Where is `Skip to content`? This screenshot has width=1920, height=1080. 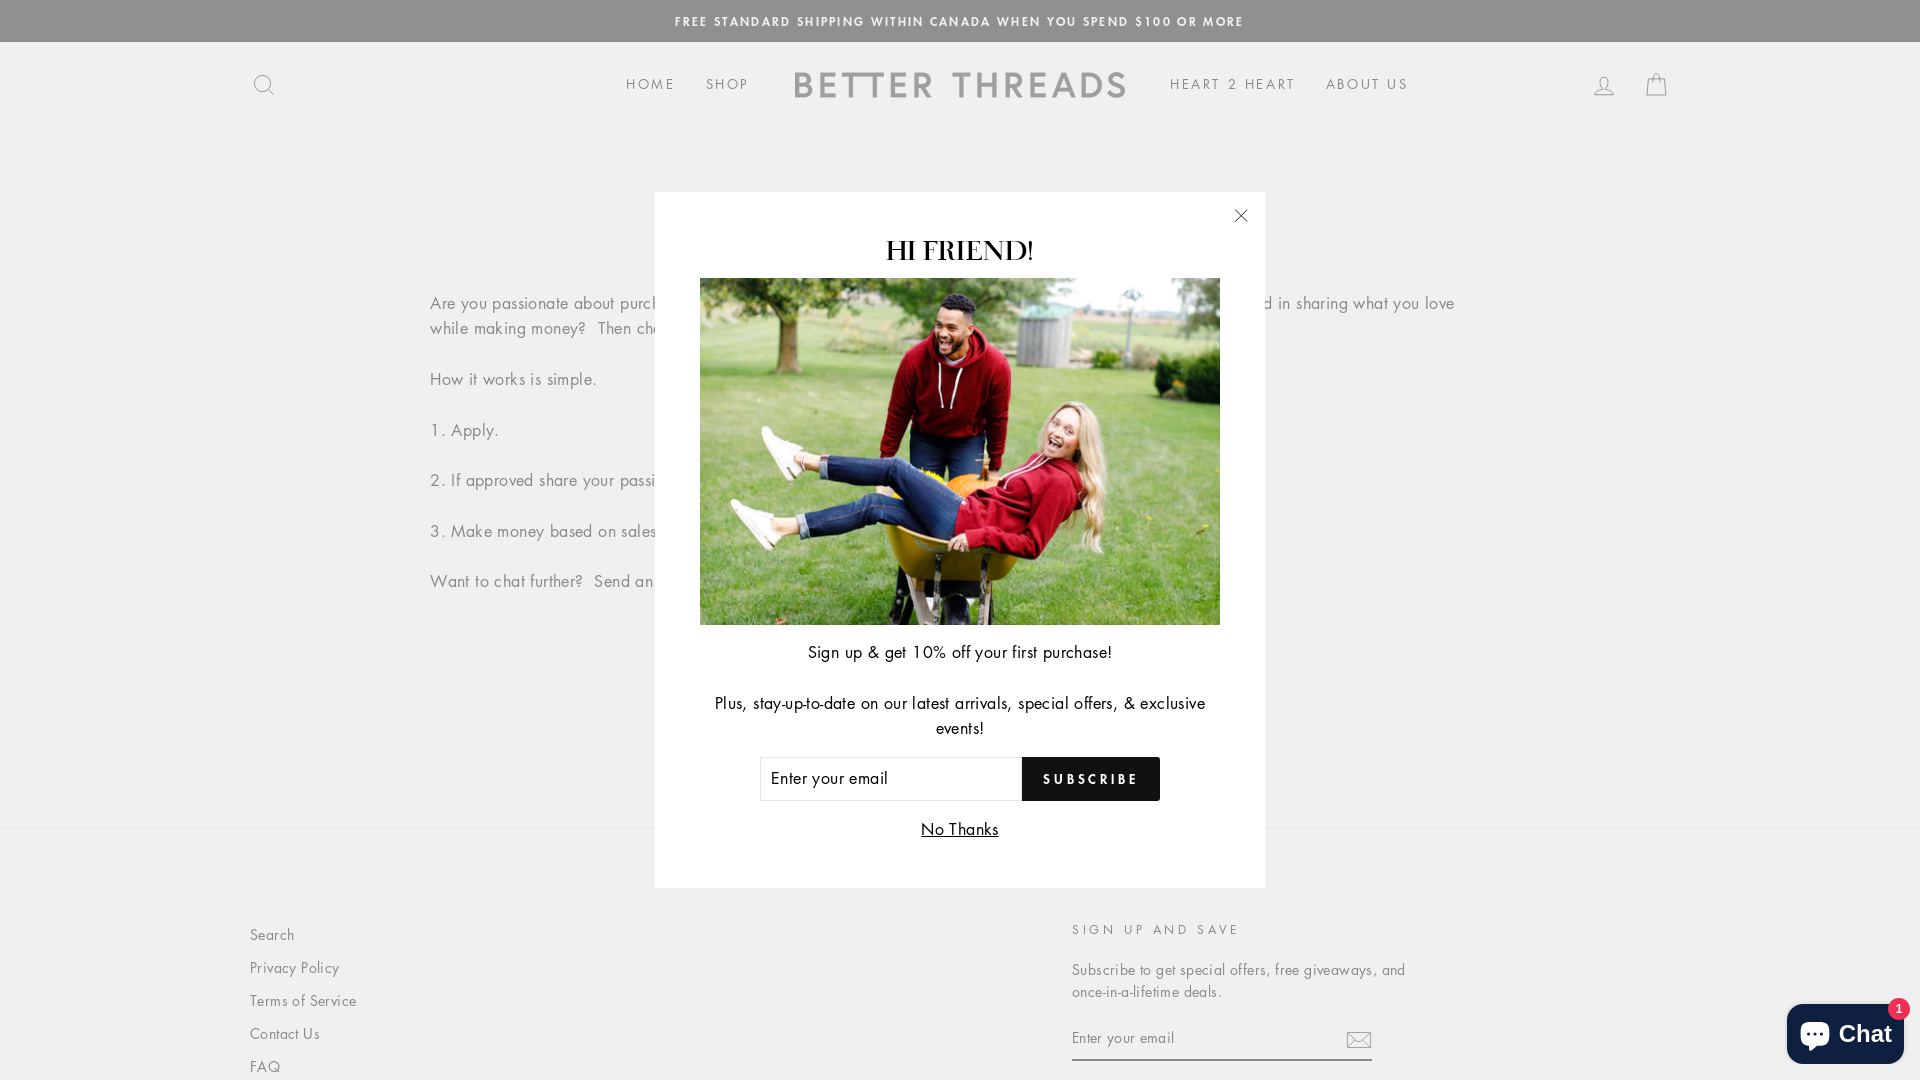
Skip to content is located at coordinates (0, 0).